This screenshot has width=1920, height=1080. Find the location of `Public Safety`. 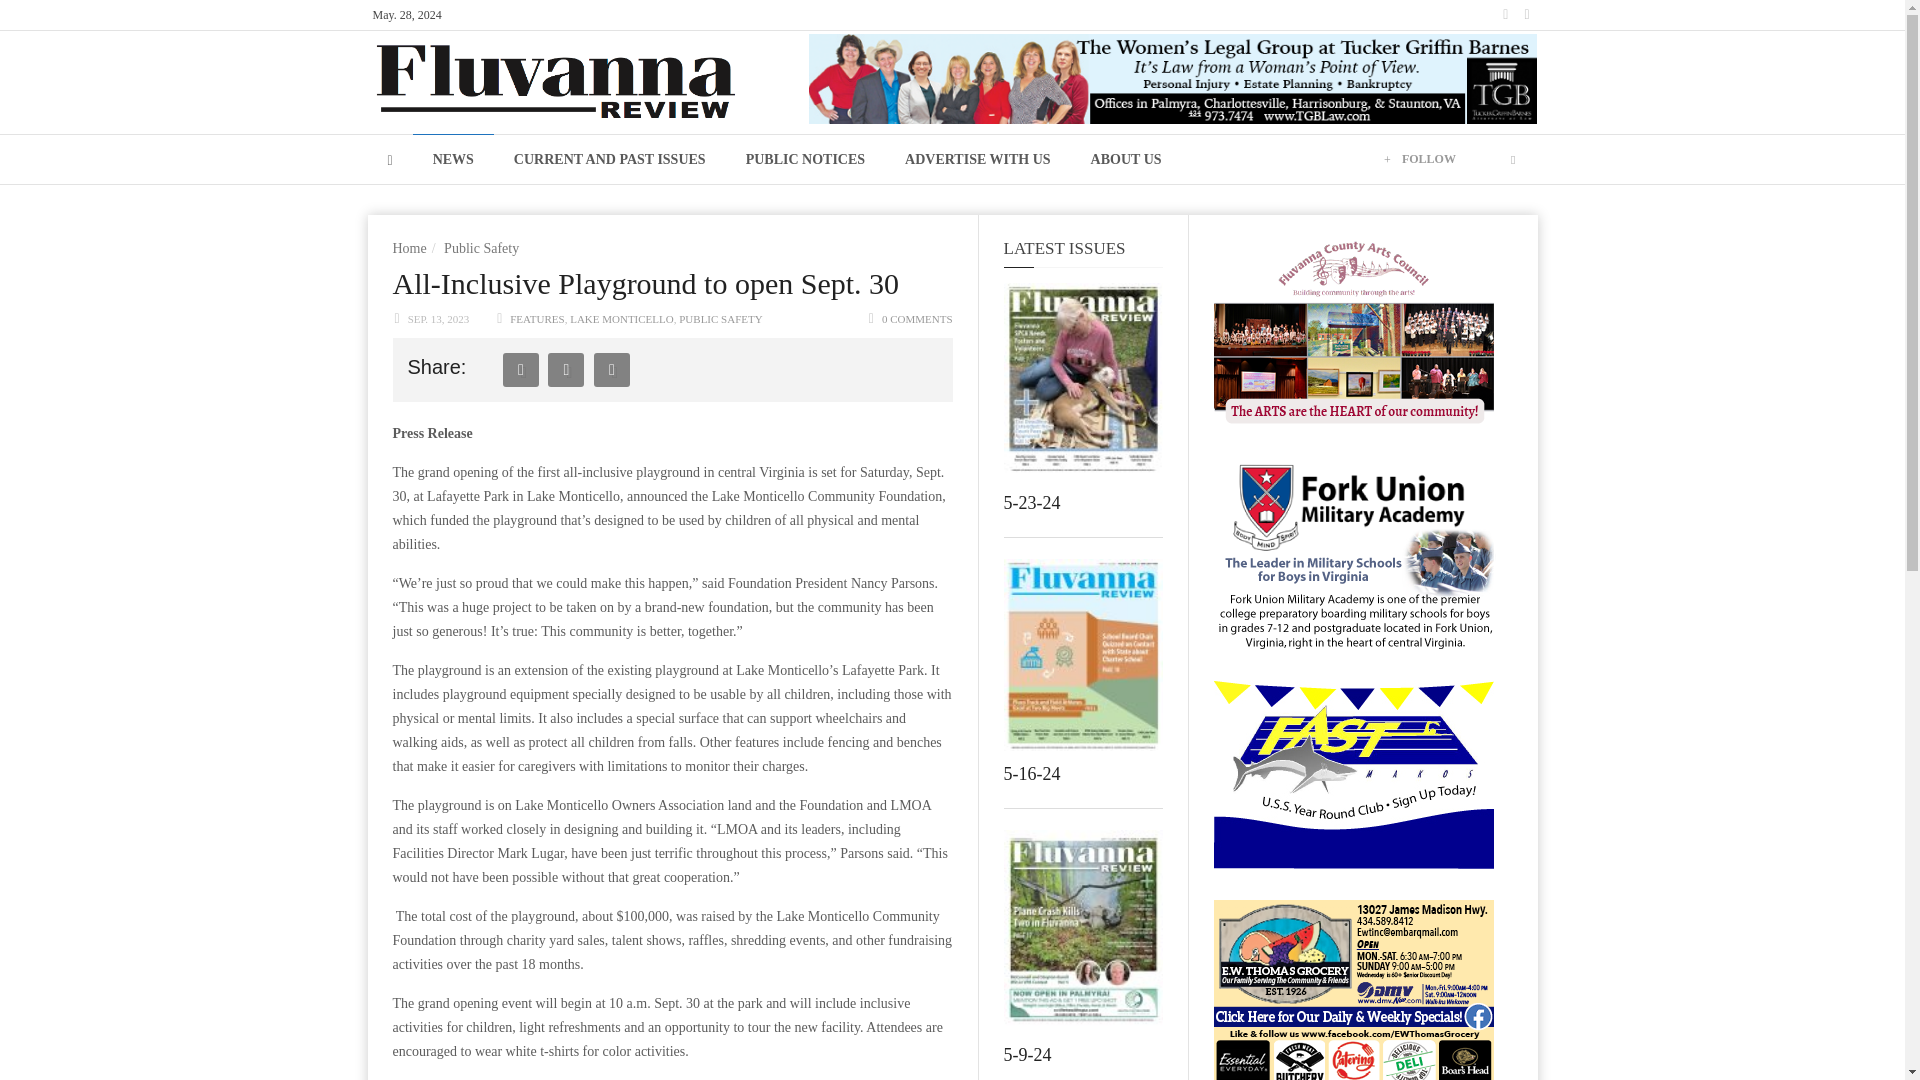

Public Safety is located at coordinates (480, 248).